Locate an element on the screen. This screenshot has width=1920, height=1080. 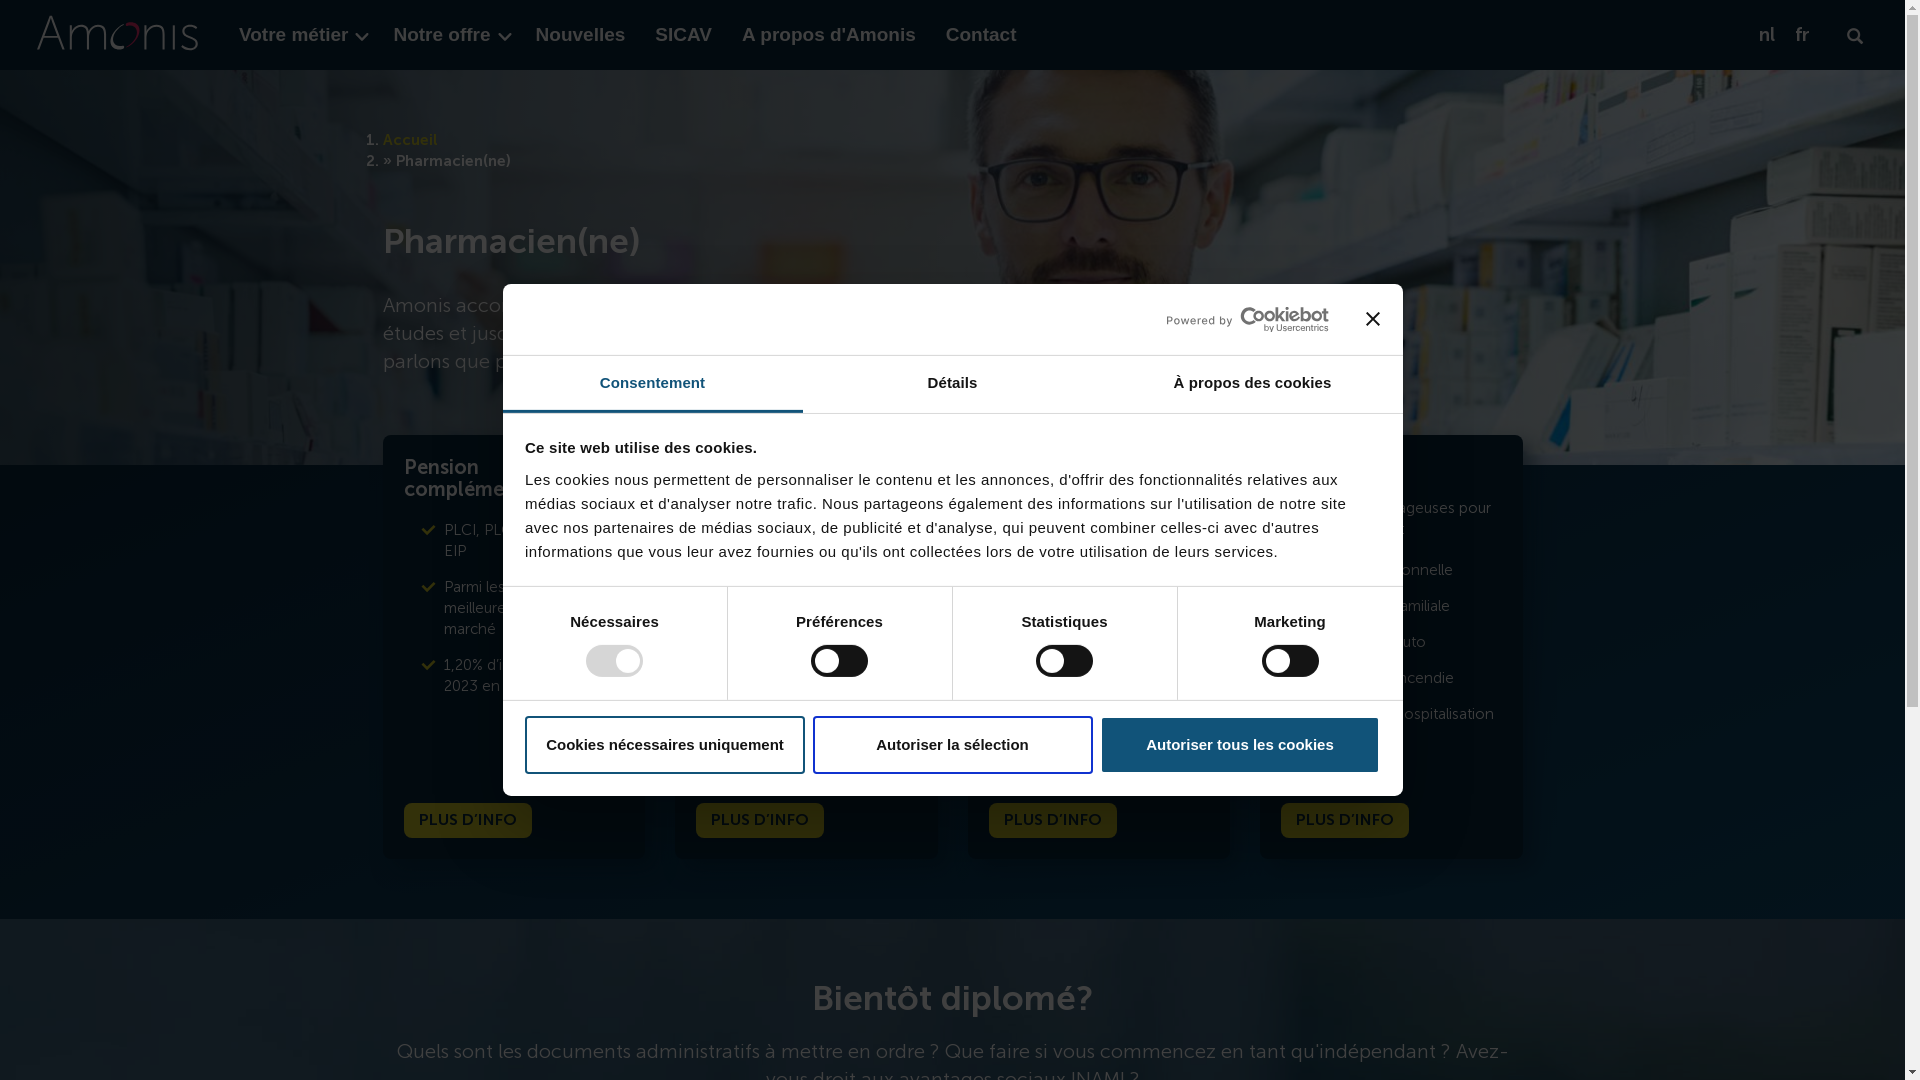
Accueil is located at coordinates (410, 140).